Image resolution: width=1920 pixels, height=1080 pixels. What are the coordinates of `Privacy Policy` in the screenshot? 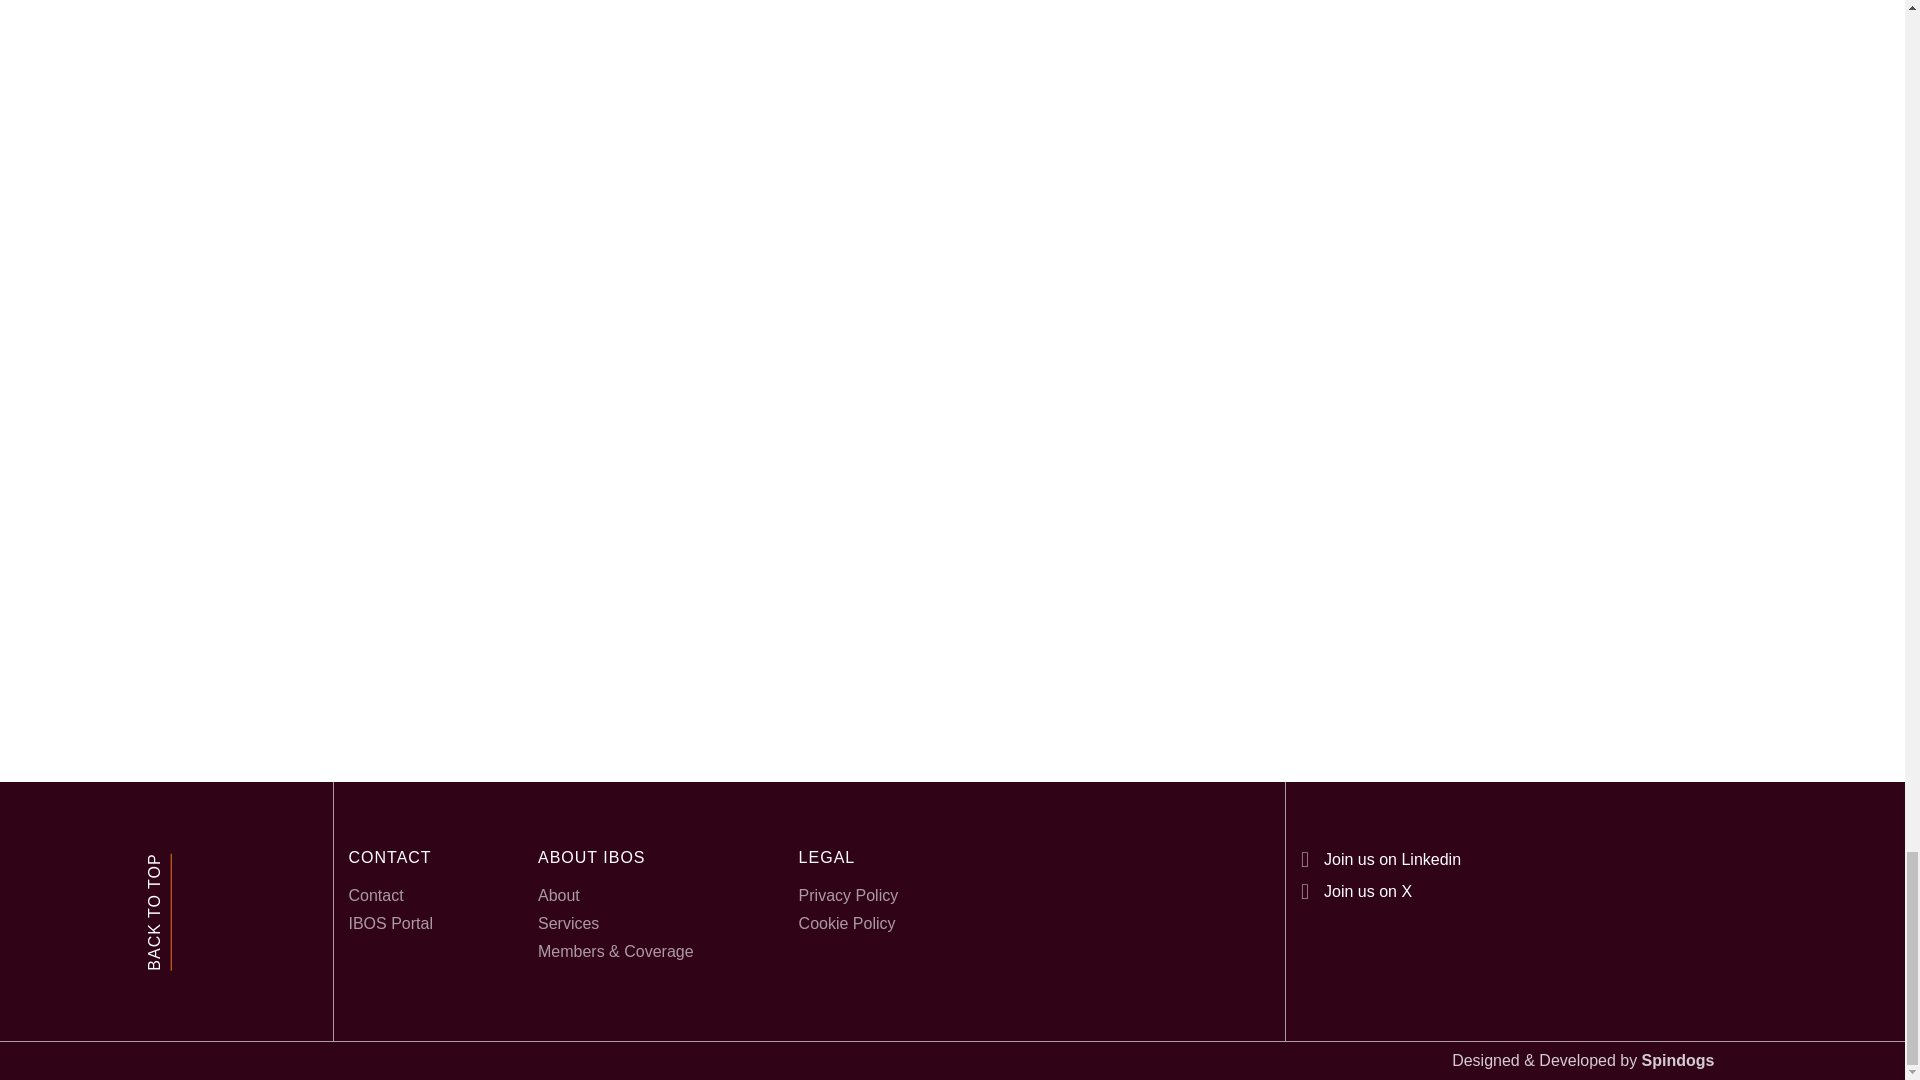 It's located at (848, 896).